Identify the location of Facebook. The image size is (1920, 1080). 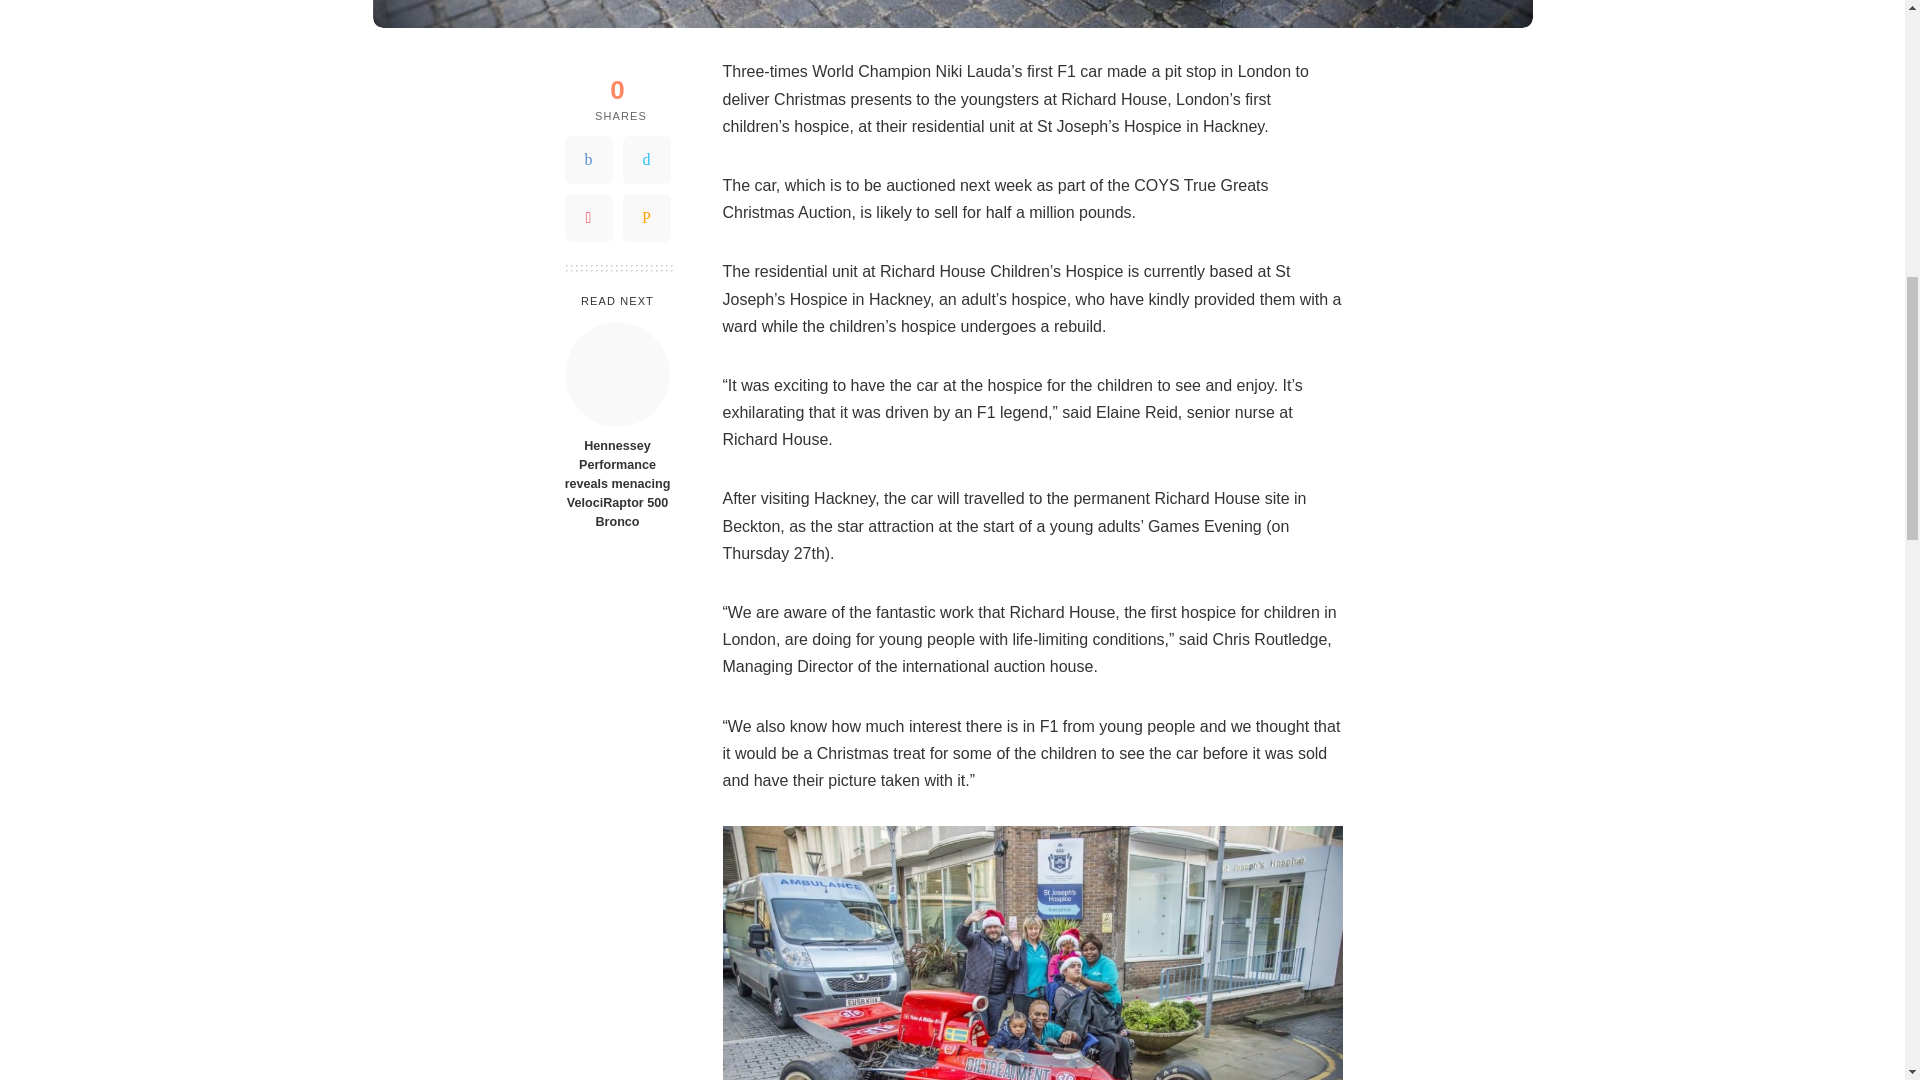
(588, 144).